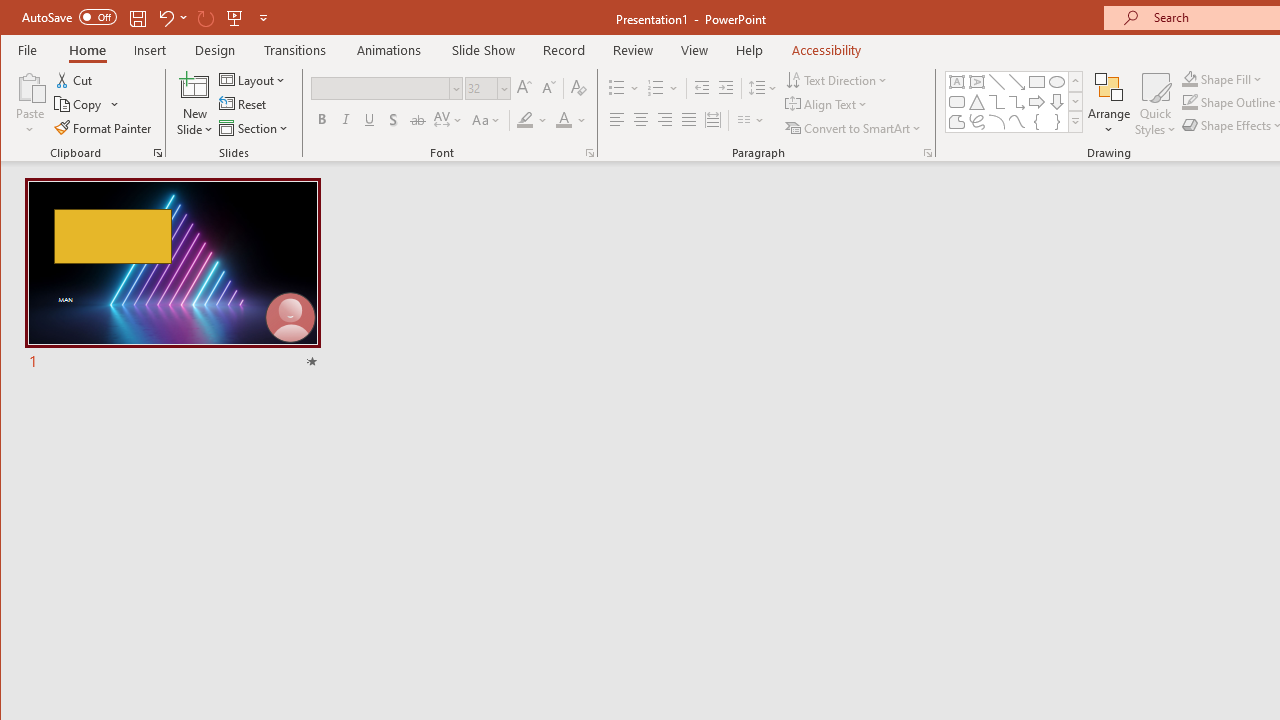 The width and height of the screenshot is (1280, 720). What do you see at coordinates (346, 120) in the screenshot?
I see `Italic` at bounding box center [346, 120].